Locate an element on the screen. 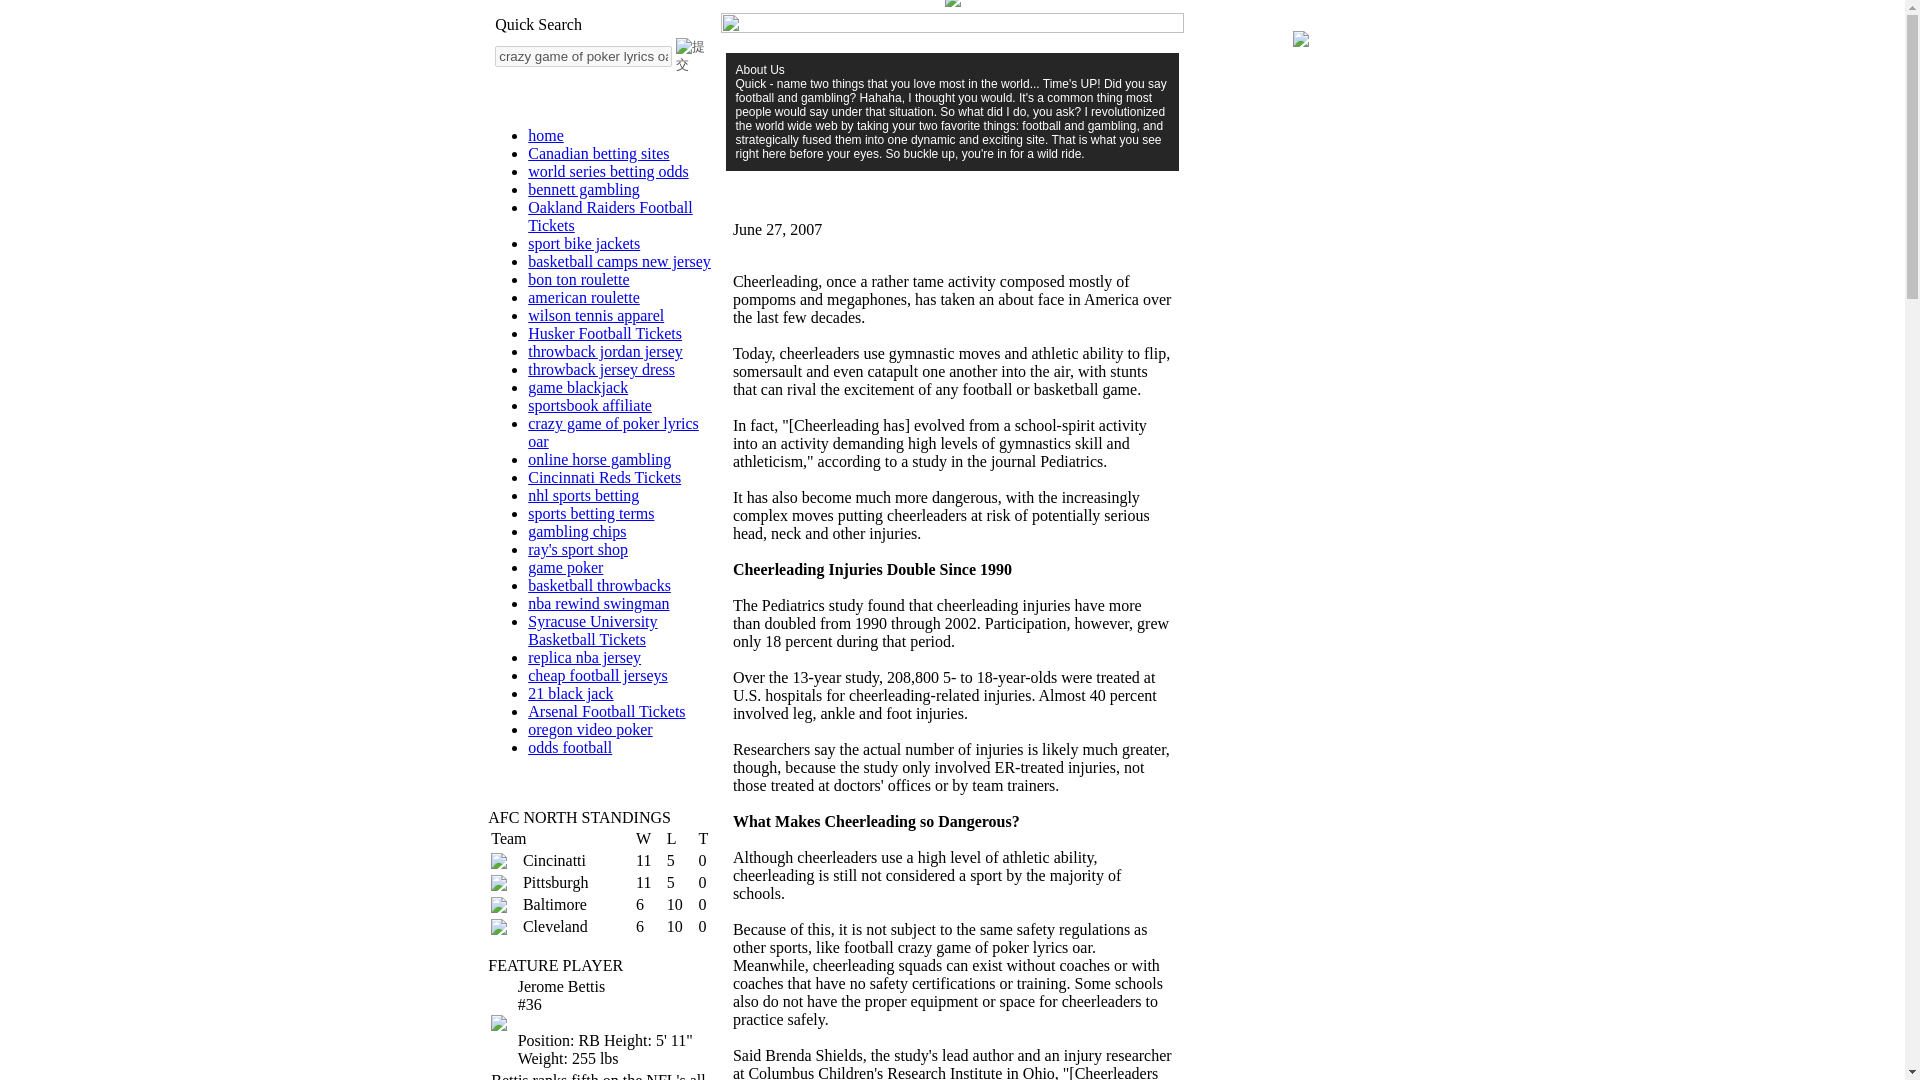 Image resolution: width=1920 pixels, height=1080 pixels. Arsenal Football Tickets is located at coordinates (606, 712).